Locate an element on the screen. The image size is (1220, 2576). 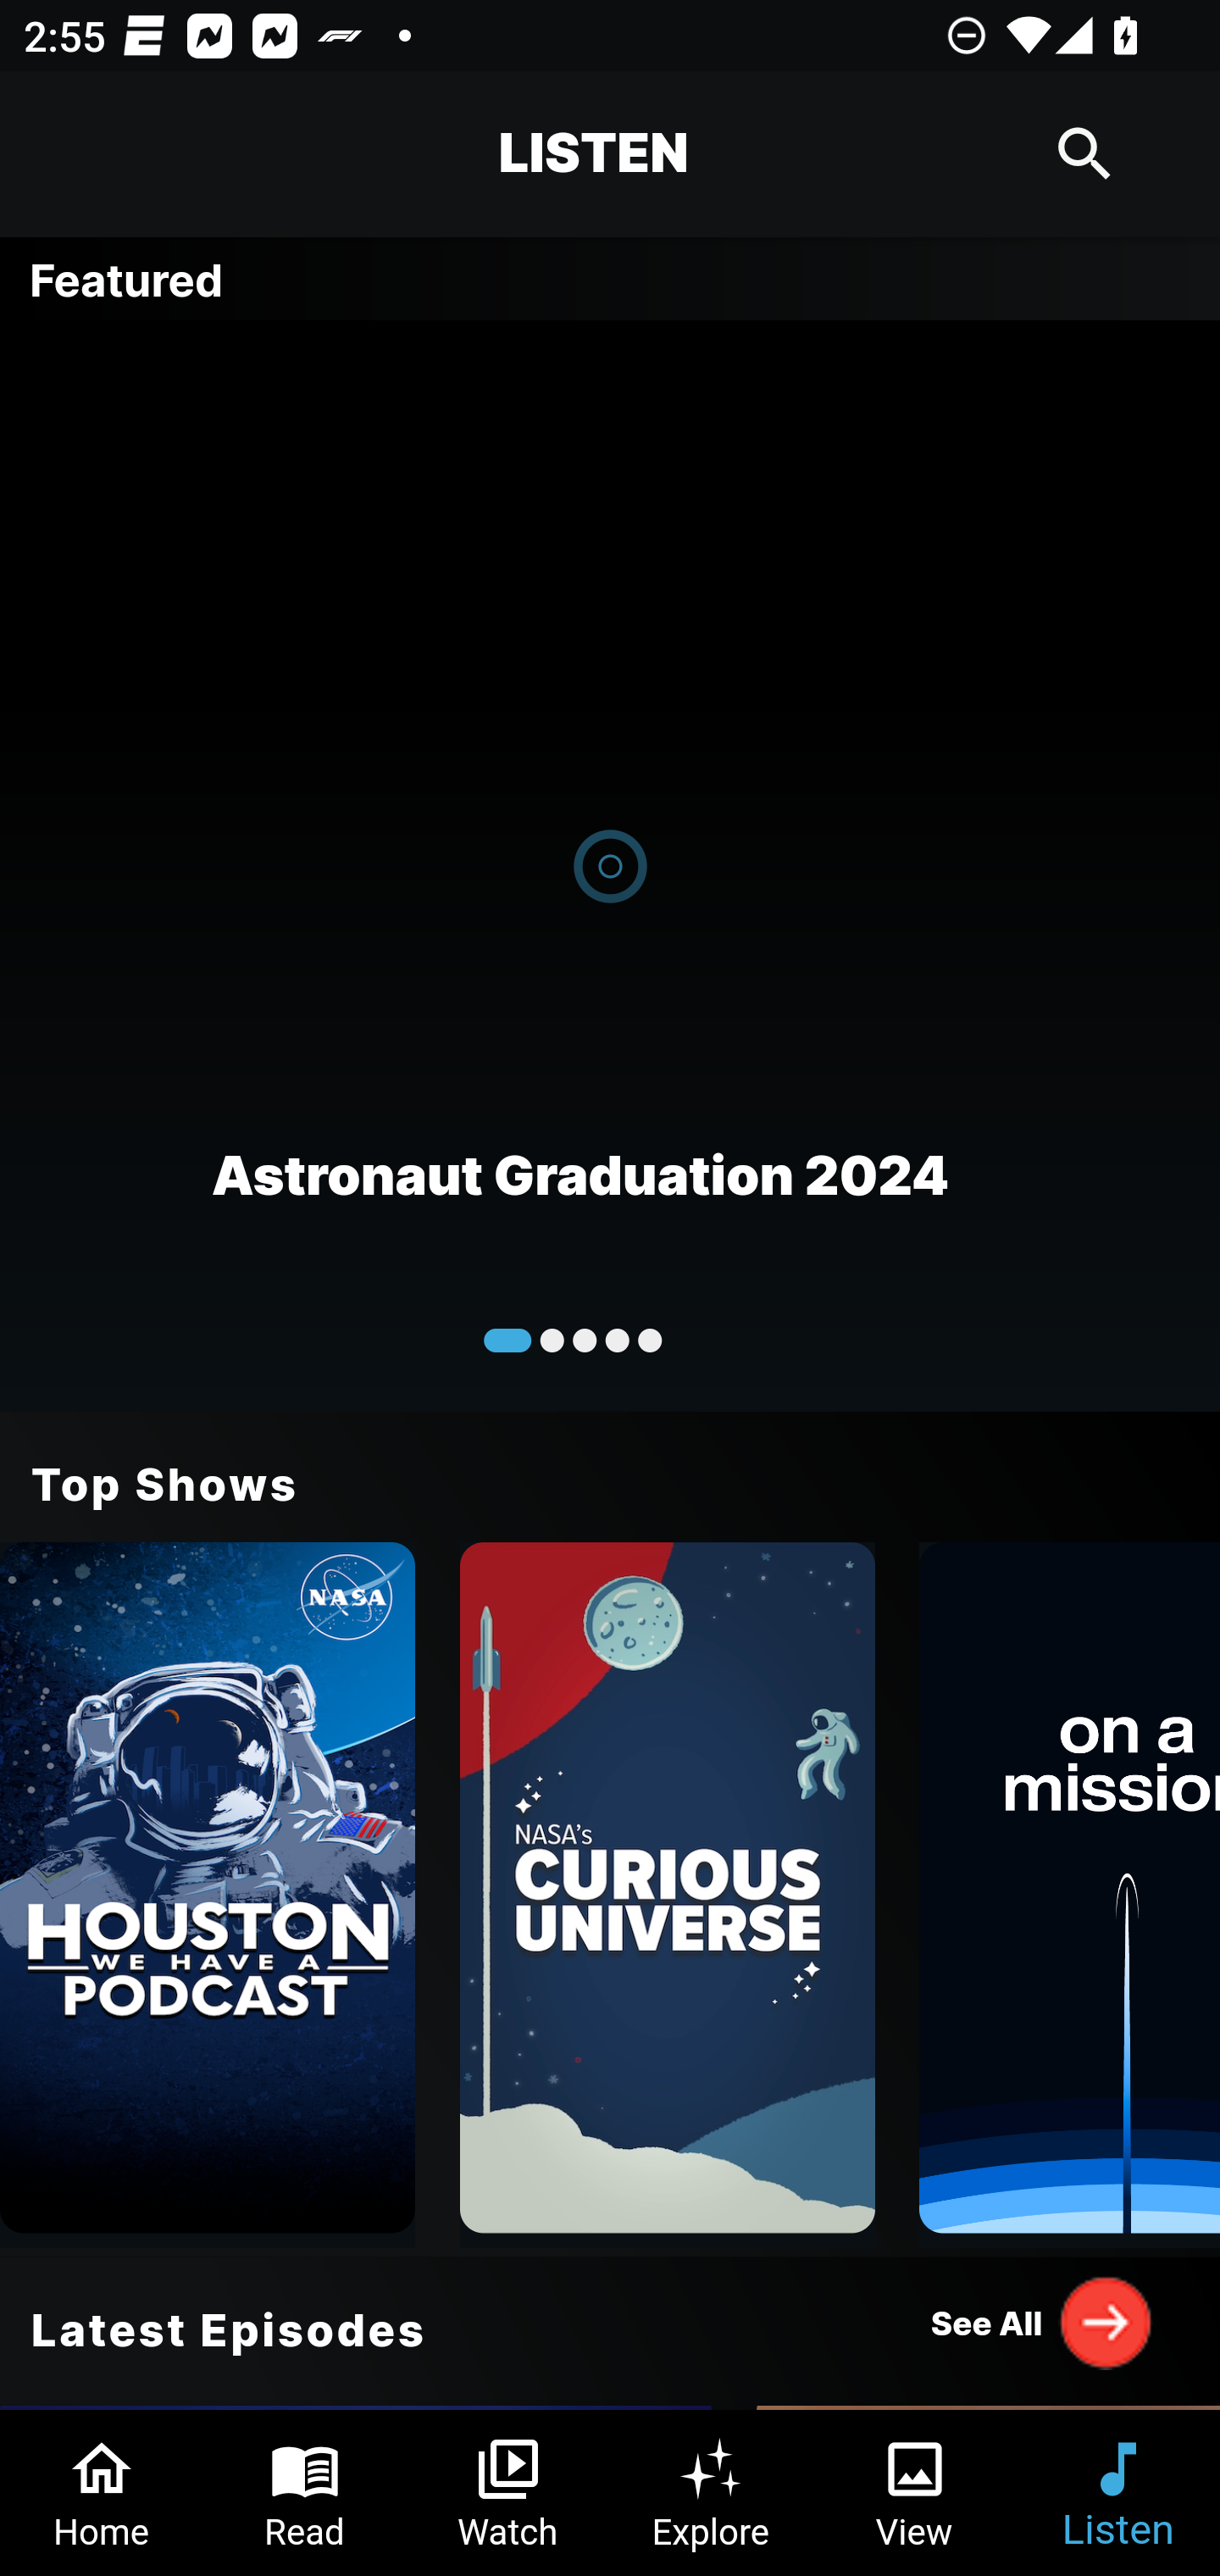
Home
Tab 1 of 6 is located at coordinates (102, 2493).